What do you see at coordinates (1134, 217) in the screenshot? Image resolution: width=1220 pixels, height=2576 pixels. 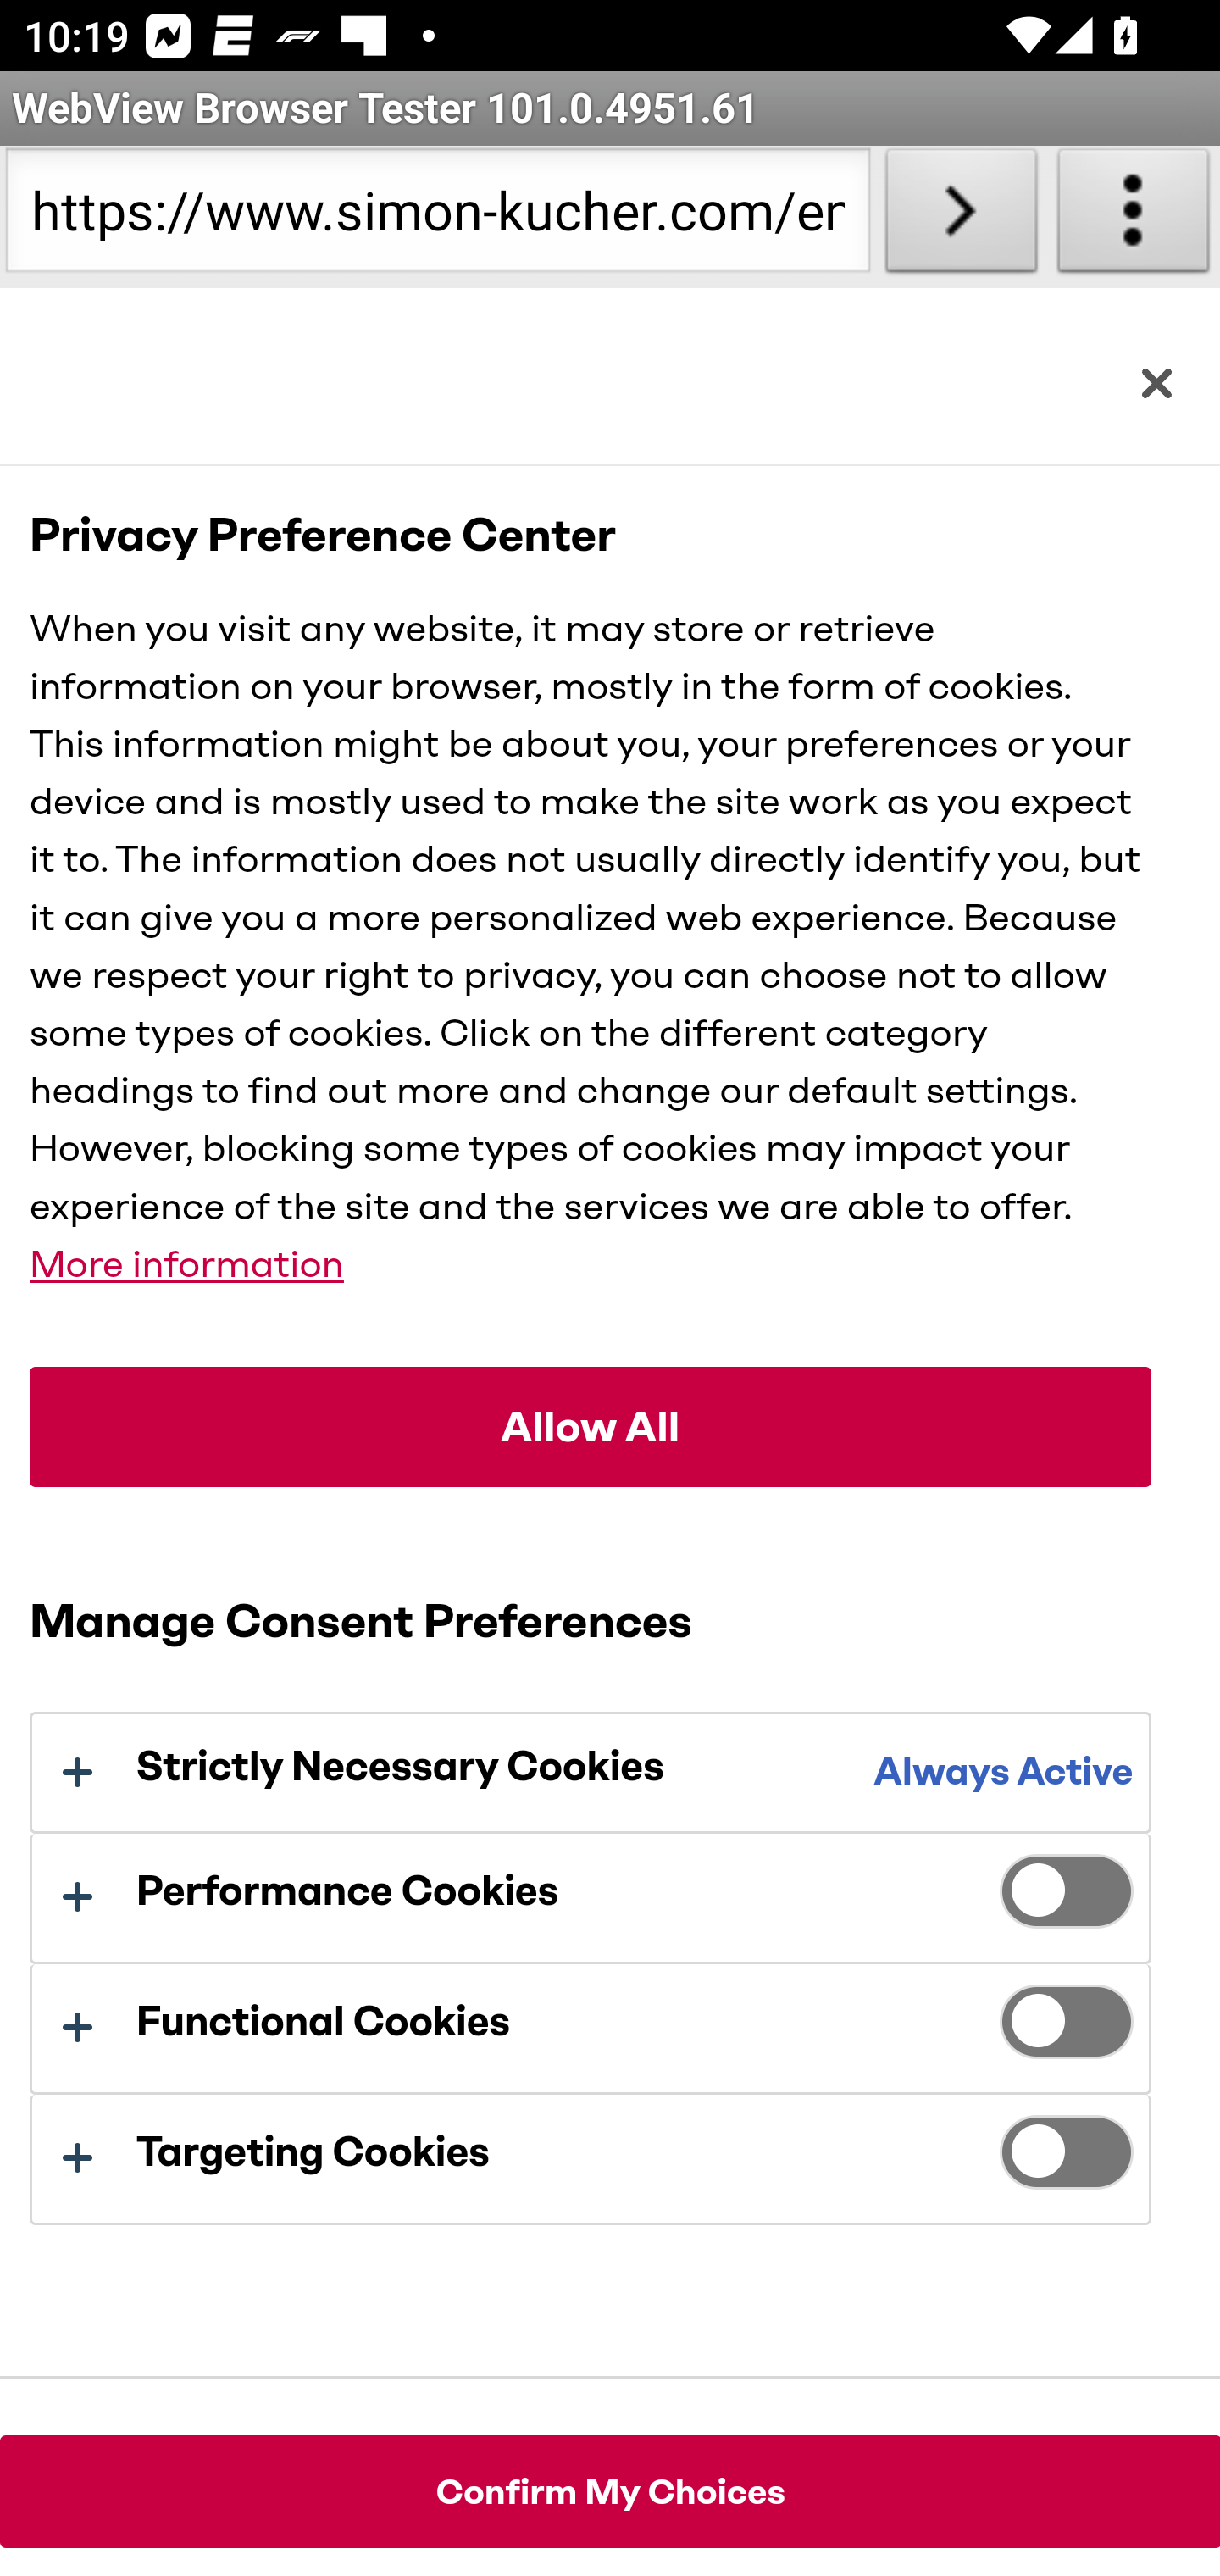 I see `About WebView` at bounding box center [1134, 217].